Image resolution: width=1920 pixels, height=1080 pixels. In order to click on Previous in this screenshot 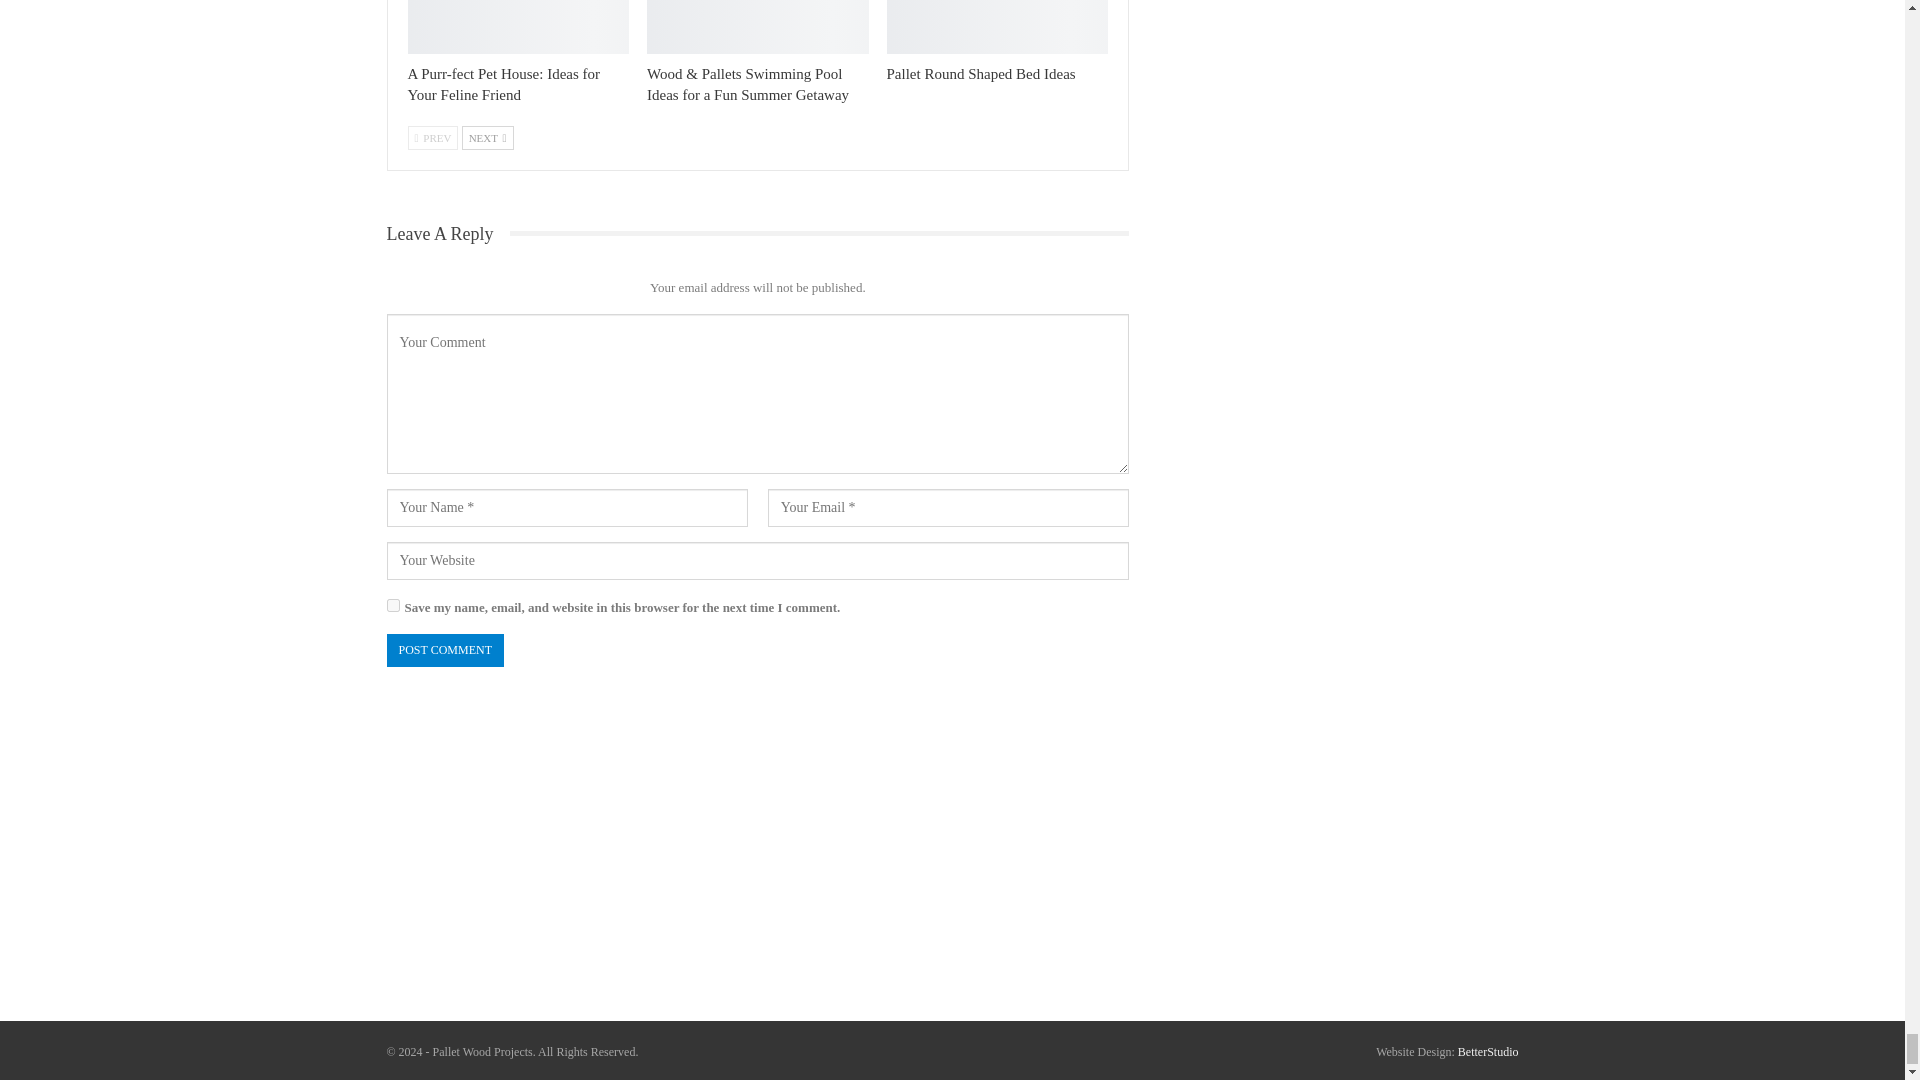, I will do `click(432, 138)`.